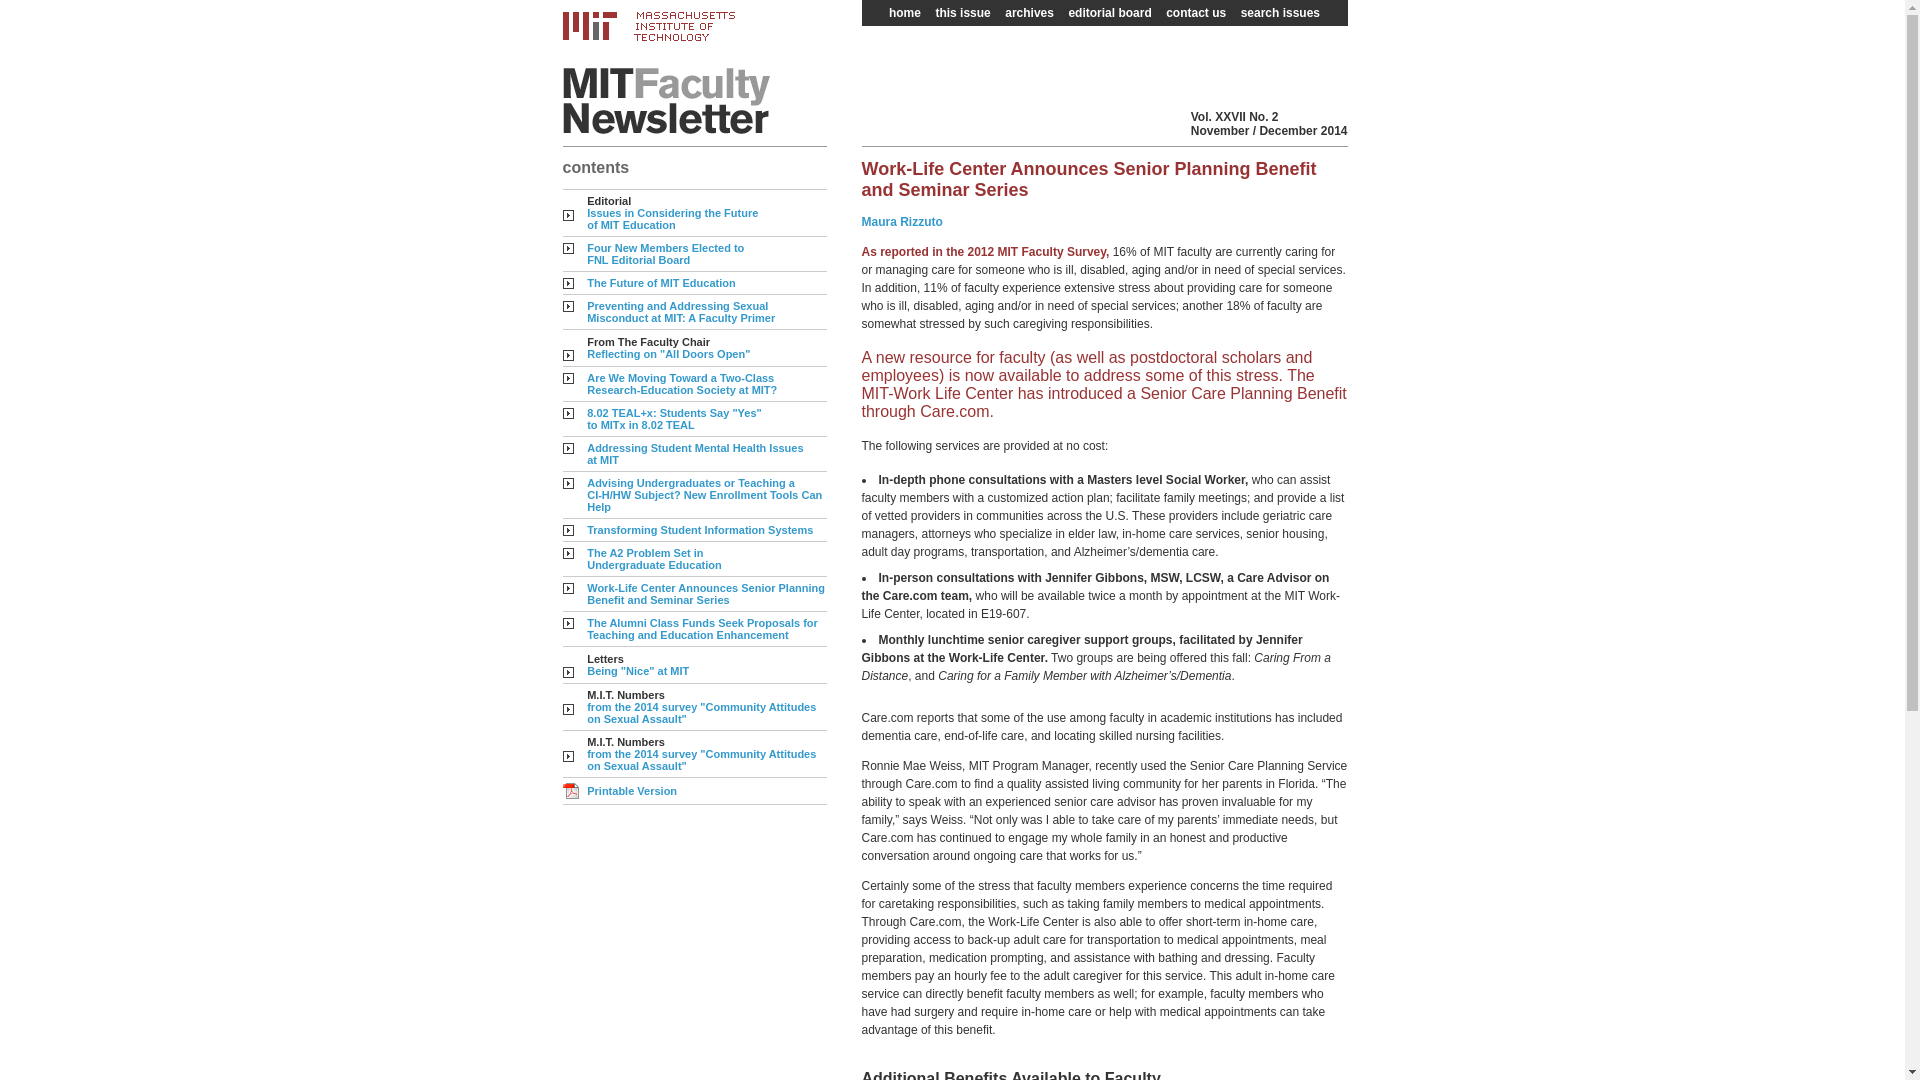 The width and height of the screenshot is (1920, 1080). I want to click on Maura Rizzuto, so click(1196, 13).